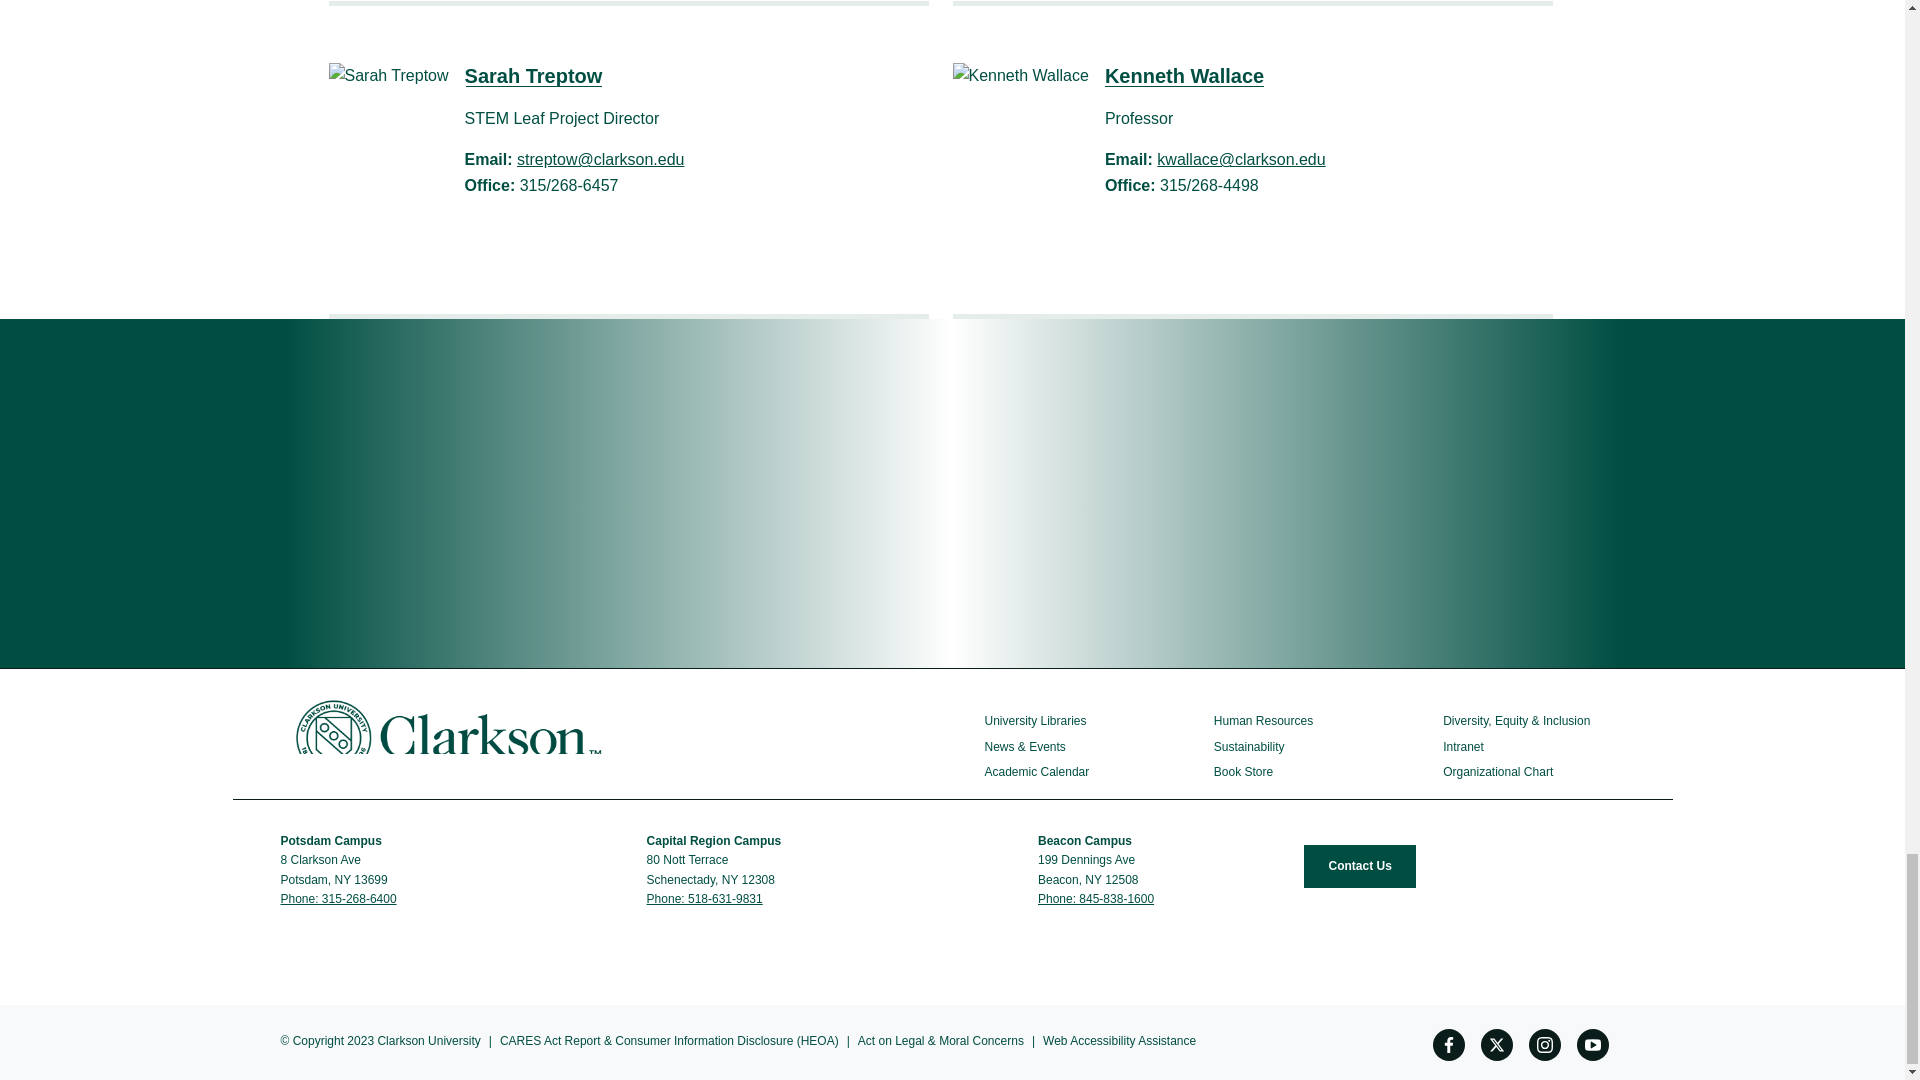 This screenshot has height=1080, width=1920. Describe the element at coordinates (332, 840) in the screenshot. I see `Potsdam Campus` at that location.